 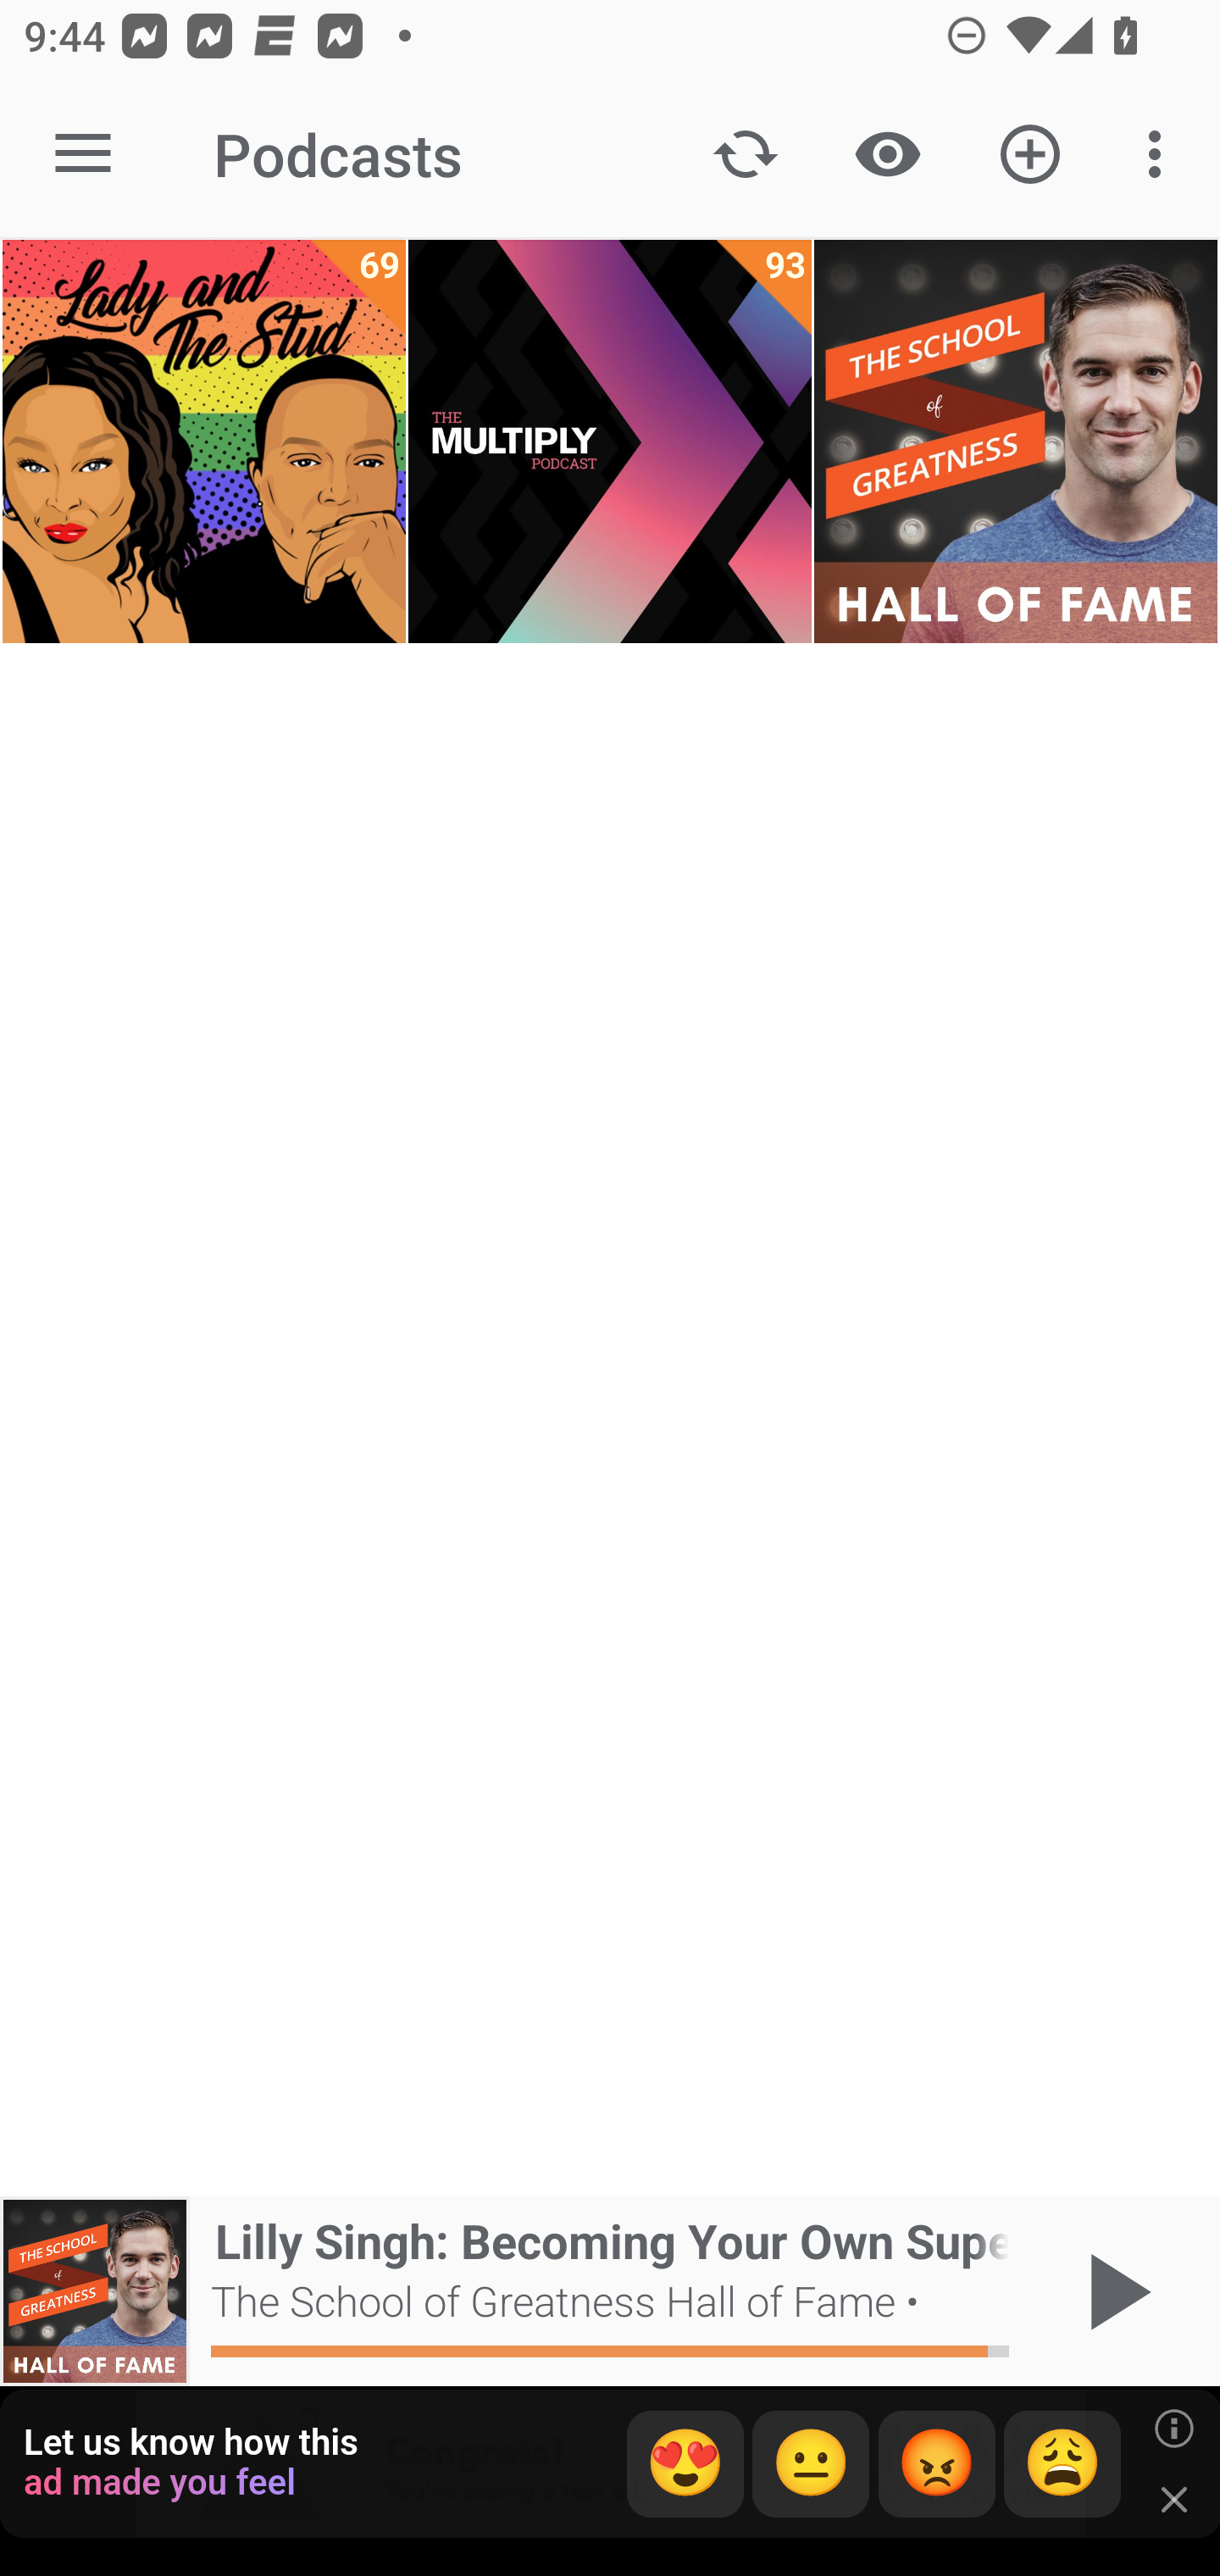 I want to click on Play / Pause, so click(x=1113, y=2291).